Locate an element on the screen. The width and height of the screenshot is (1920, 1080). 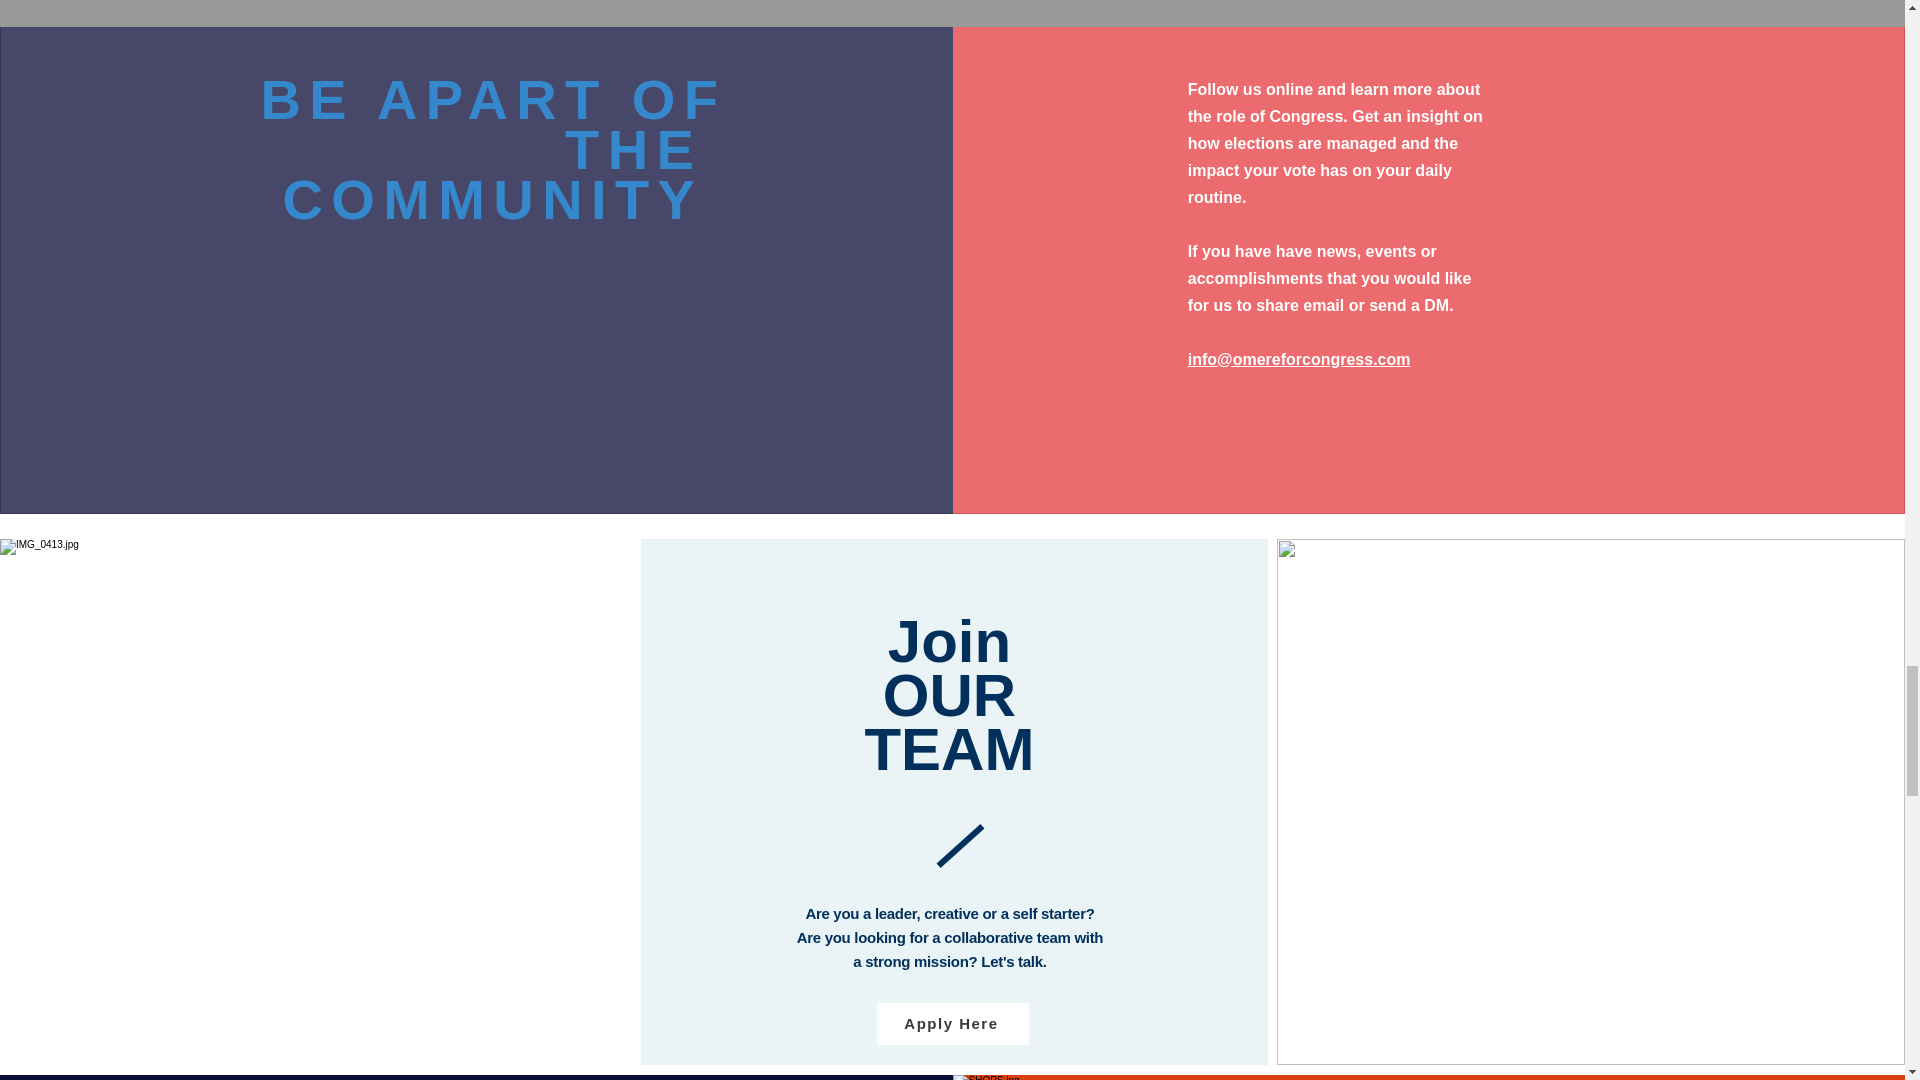
Apply Here is located at coordinates (953, 1024).